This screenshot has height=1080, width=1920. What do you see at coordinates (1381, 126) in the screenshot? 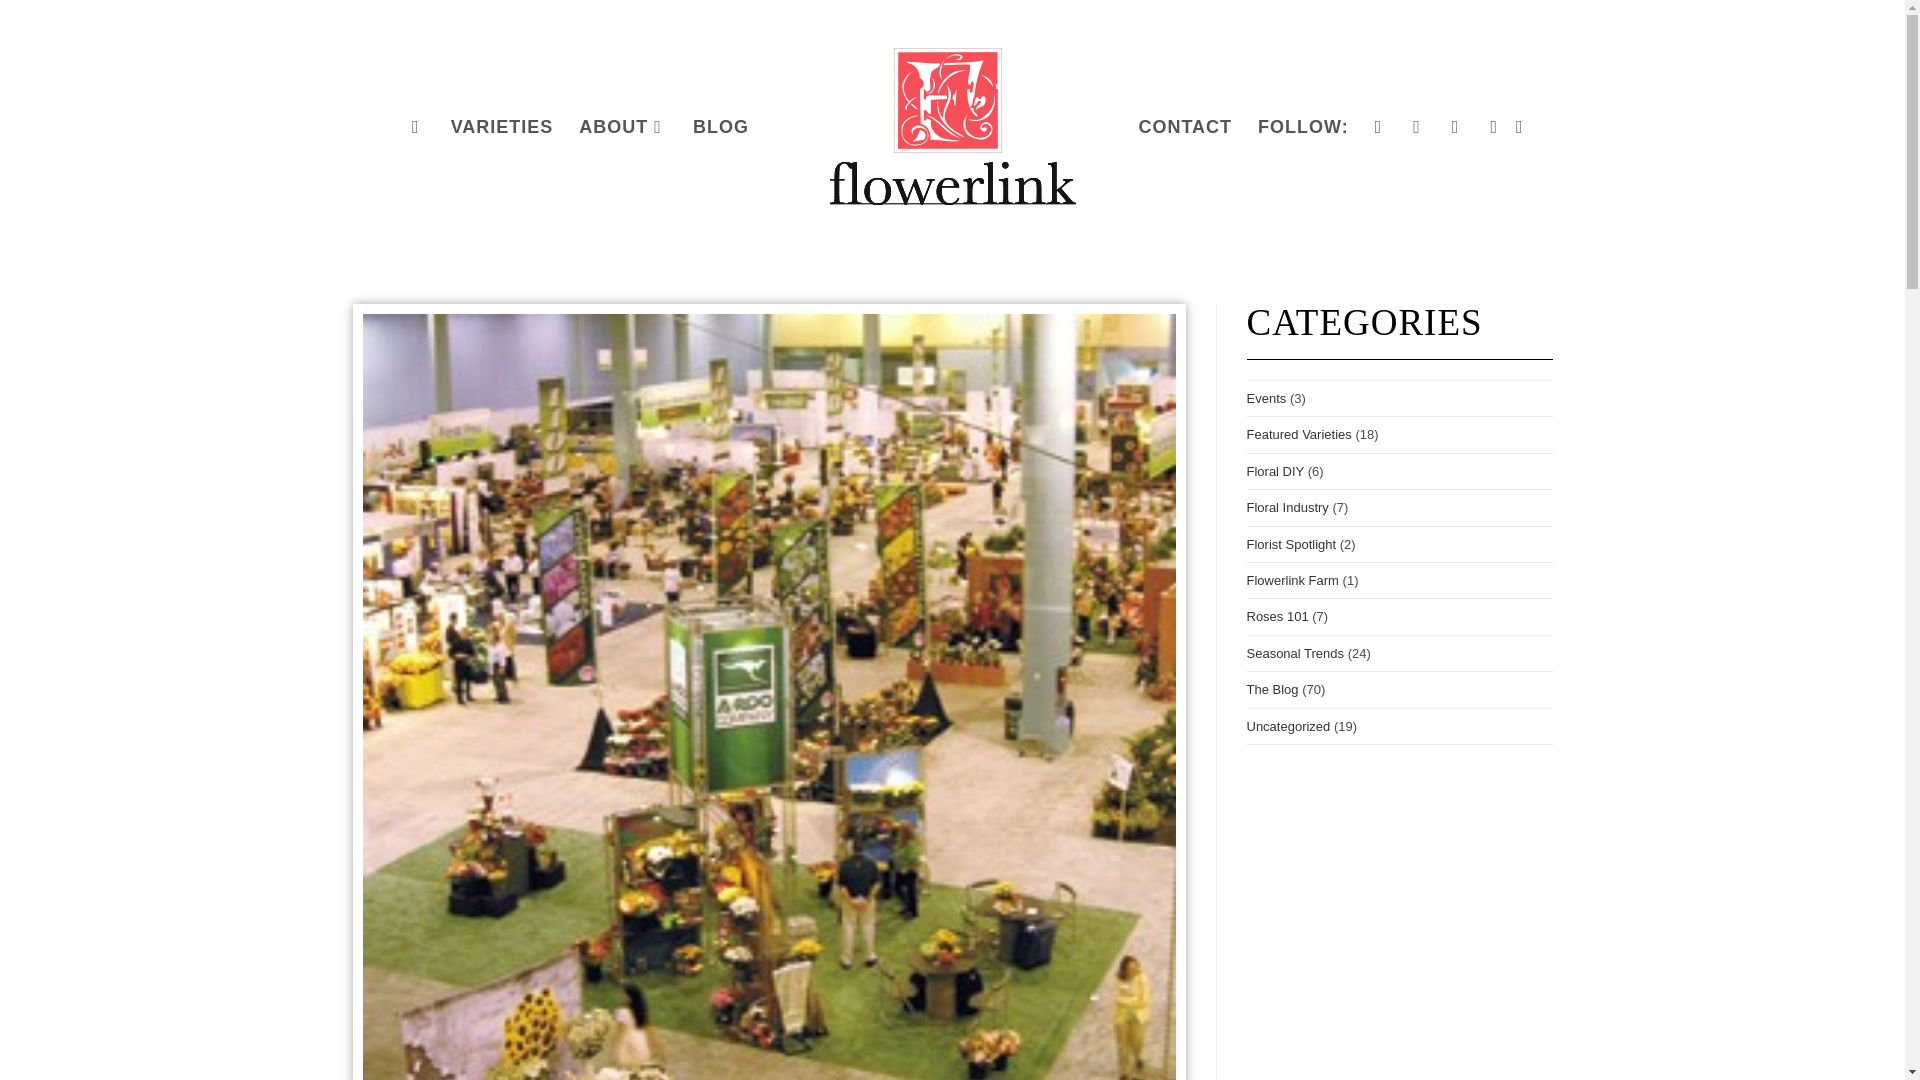
I see `Follow Flowerlink on Facebook` at bounding box center [1381, 126].